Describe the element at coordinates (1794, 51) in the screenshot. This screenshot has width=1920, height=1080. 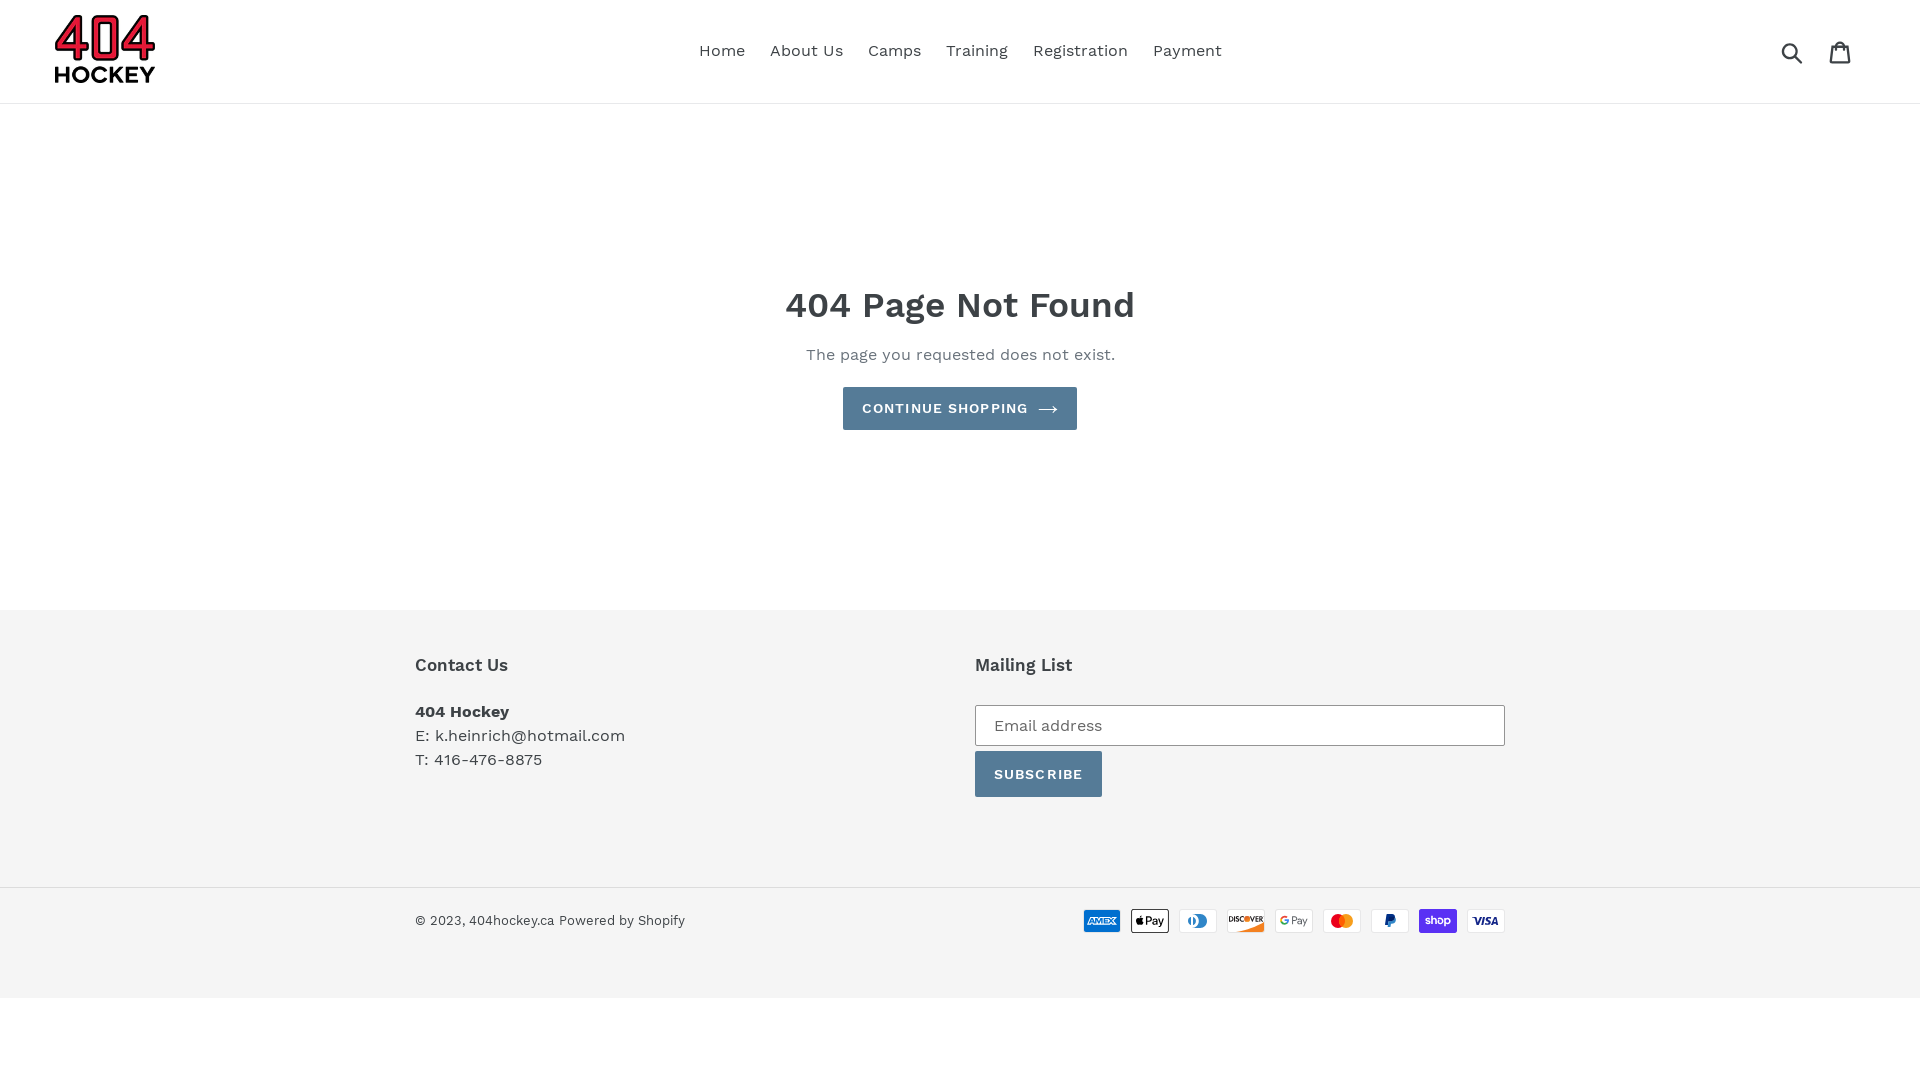
I see `Submit` at that location.